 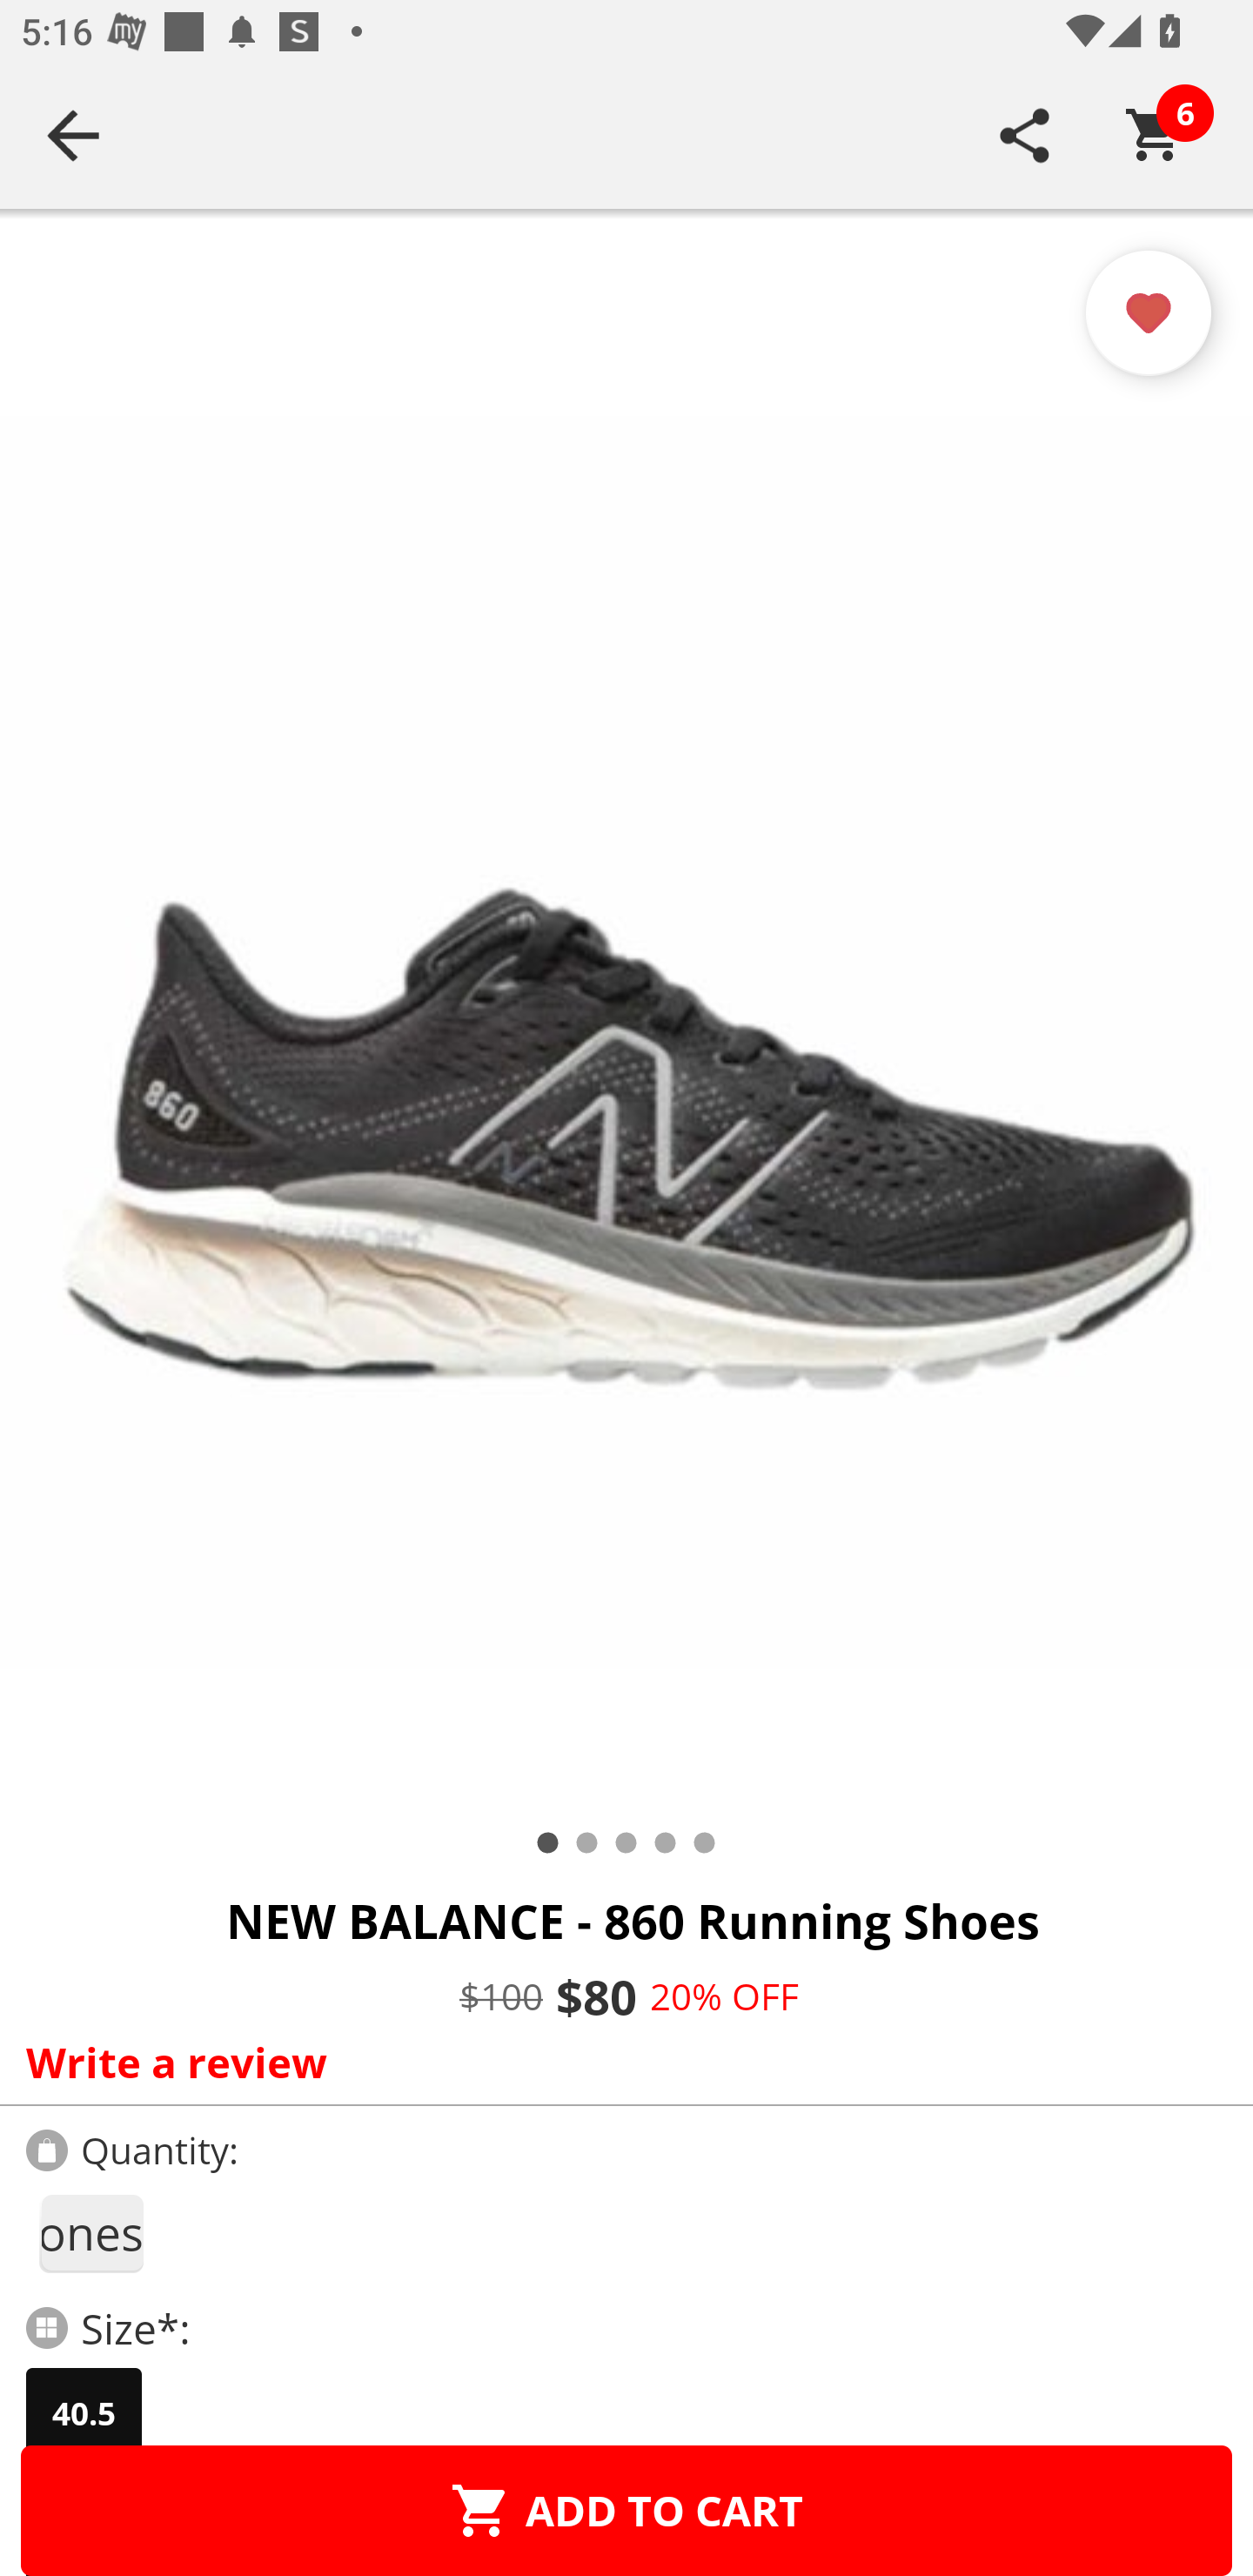 What do you see at coordinates (73, 135) in the screenshot?
I see `Navigate up` at bounding box center [73, 135].